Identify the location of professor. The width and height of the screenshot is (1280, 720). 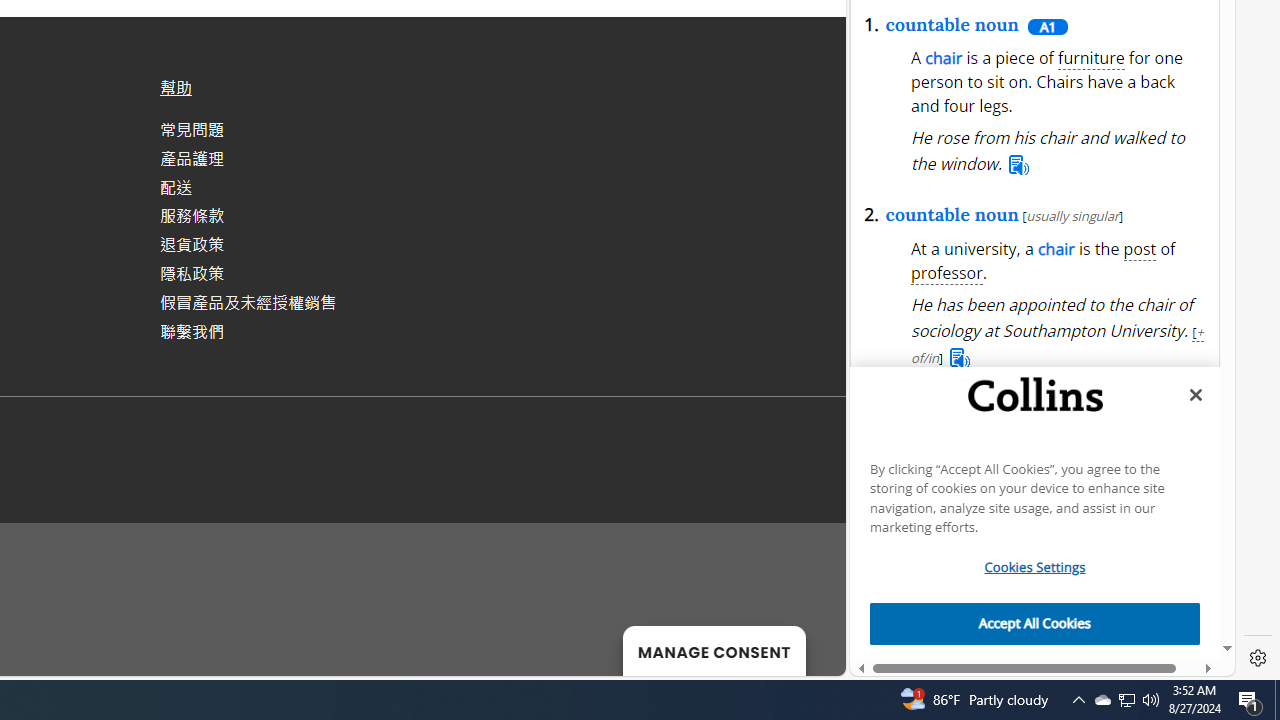
(947, 274).